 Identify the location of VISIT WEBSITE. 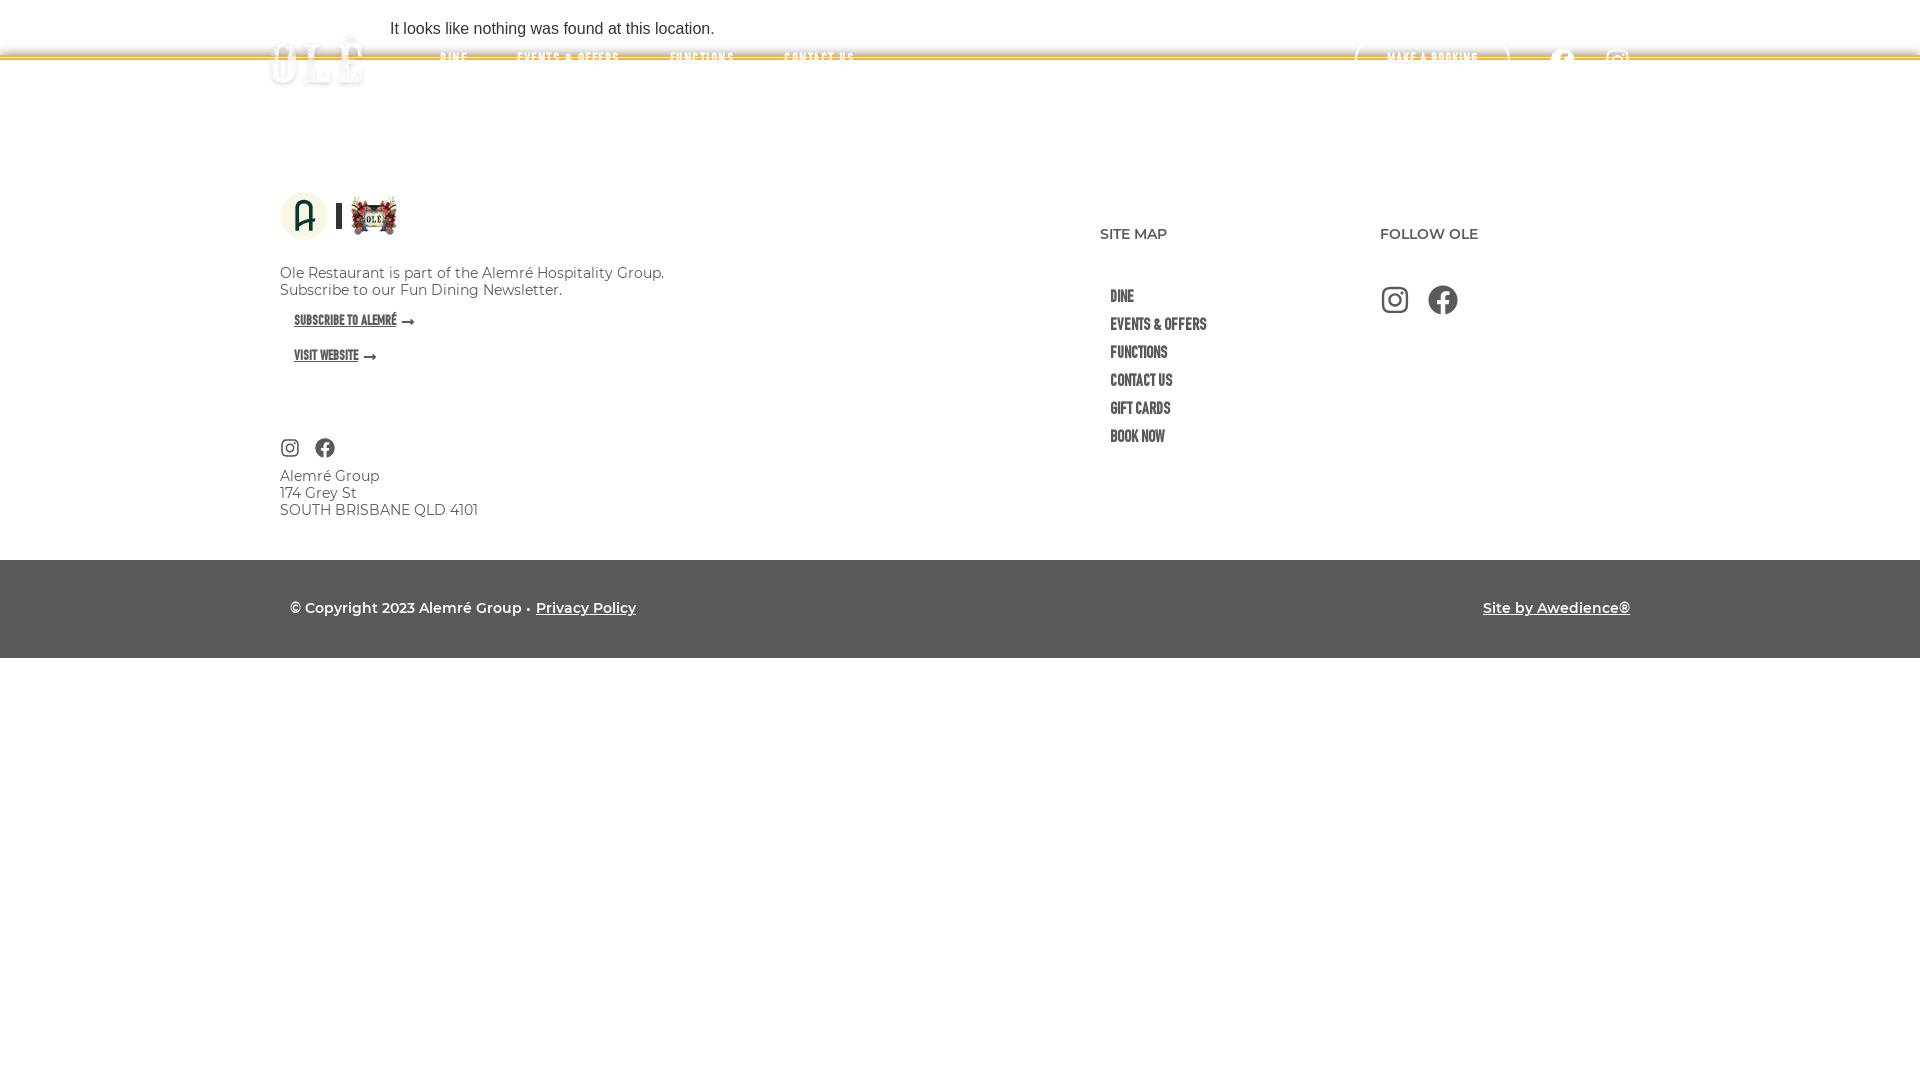
(328, 359).